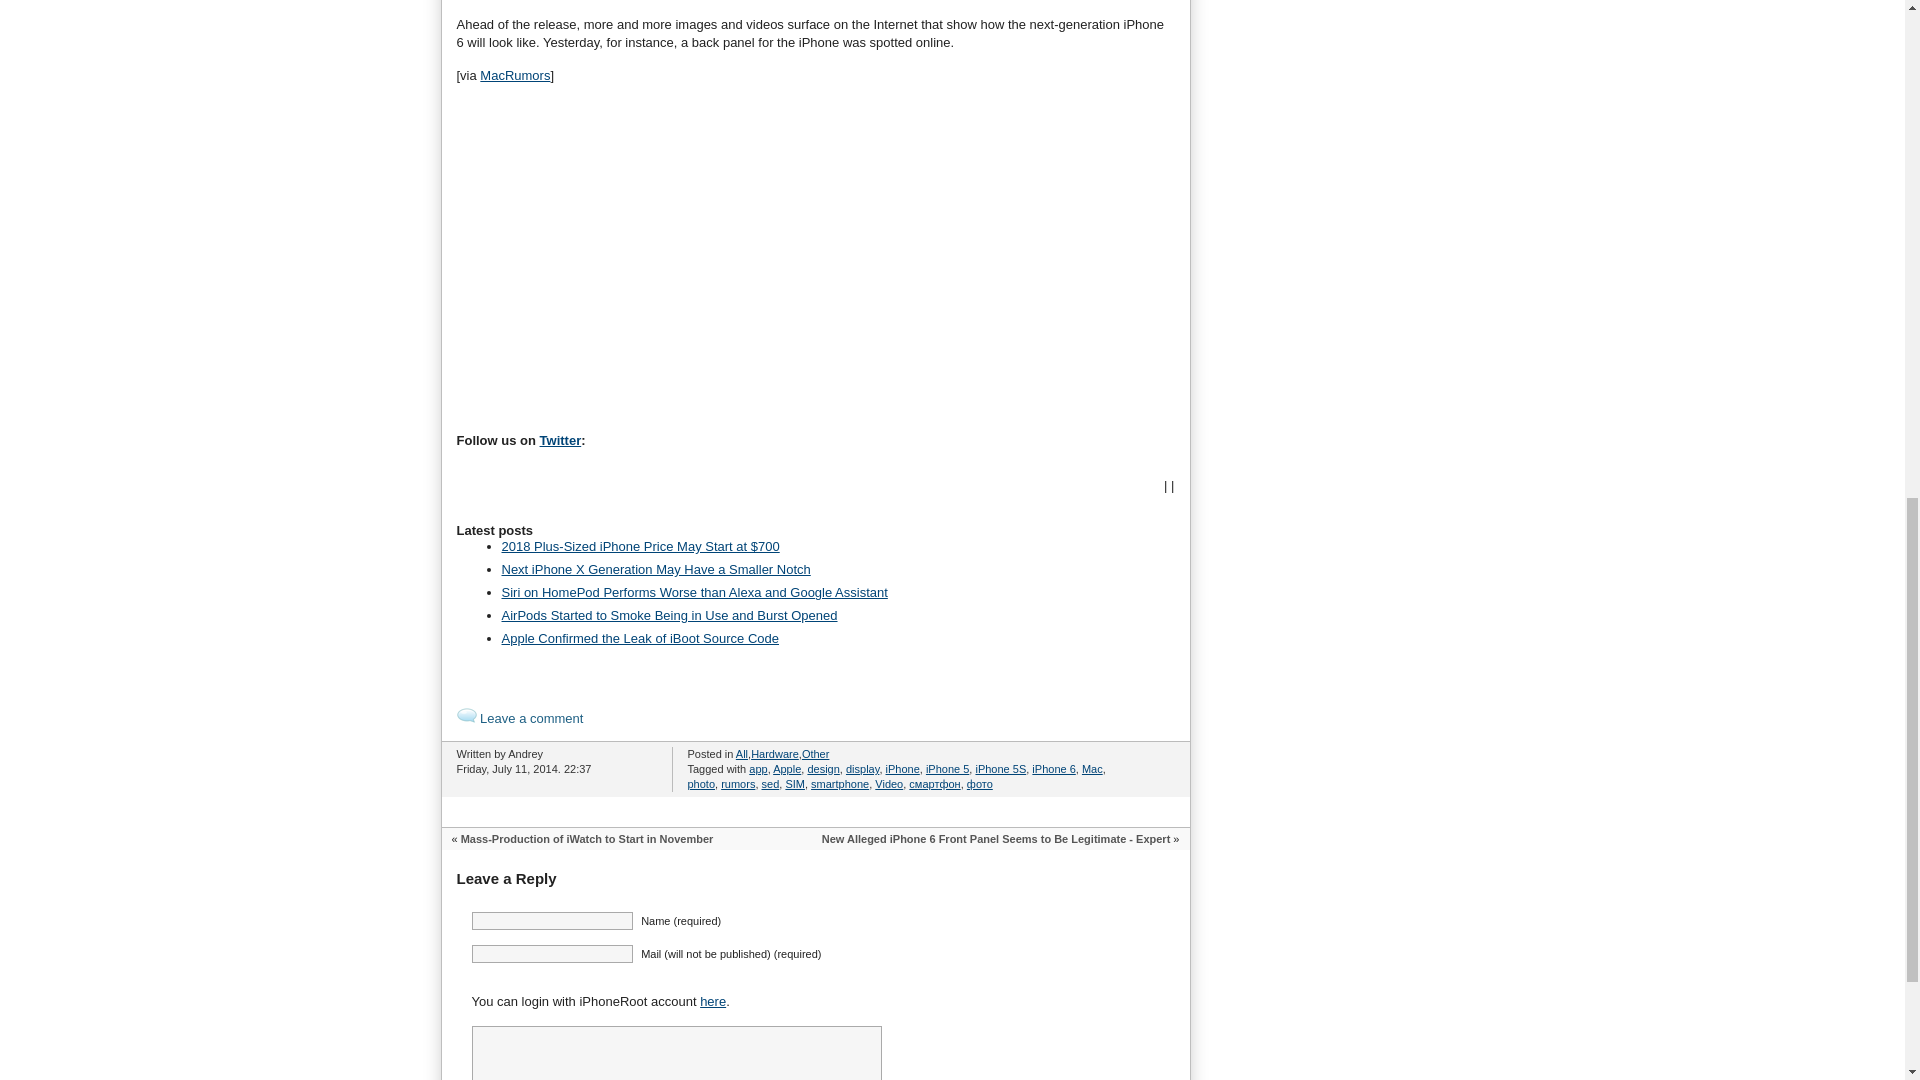 The height and width of the screenshot is (1080, 1920). What do you see at coordinates (902, 768) in the screenshot?
I see `iPhone` at bounding box center [902, 768].